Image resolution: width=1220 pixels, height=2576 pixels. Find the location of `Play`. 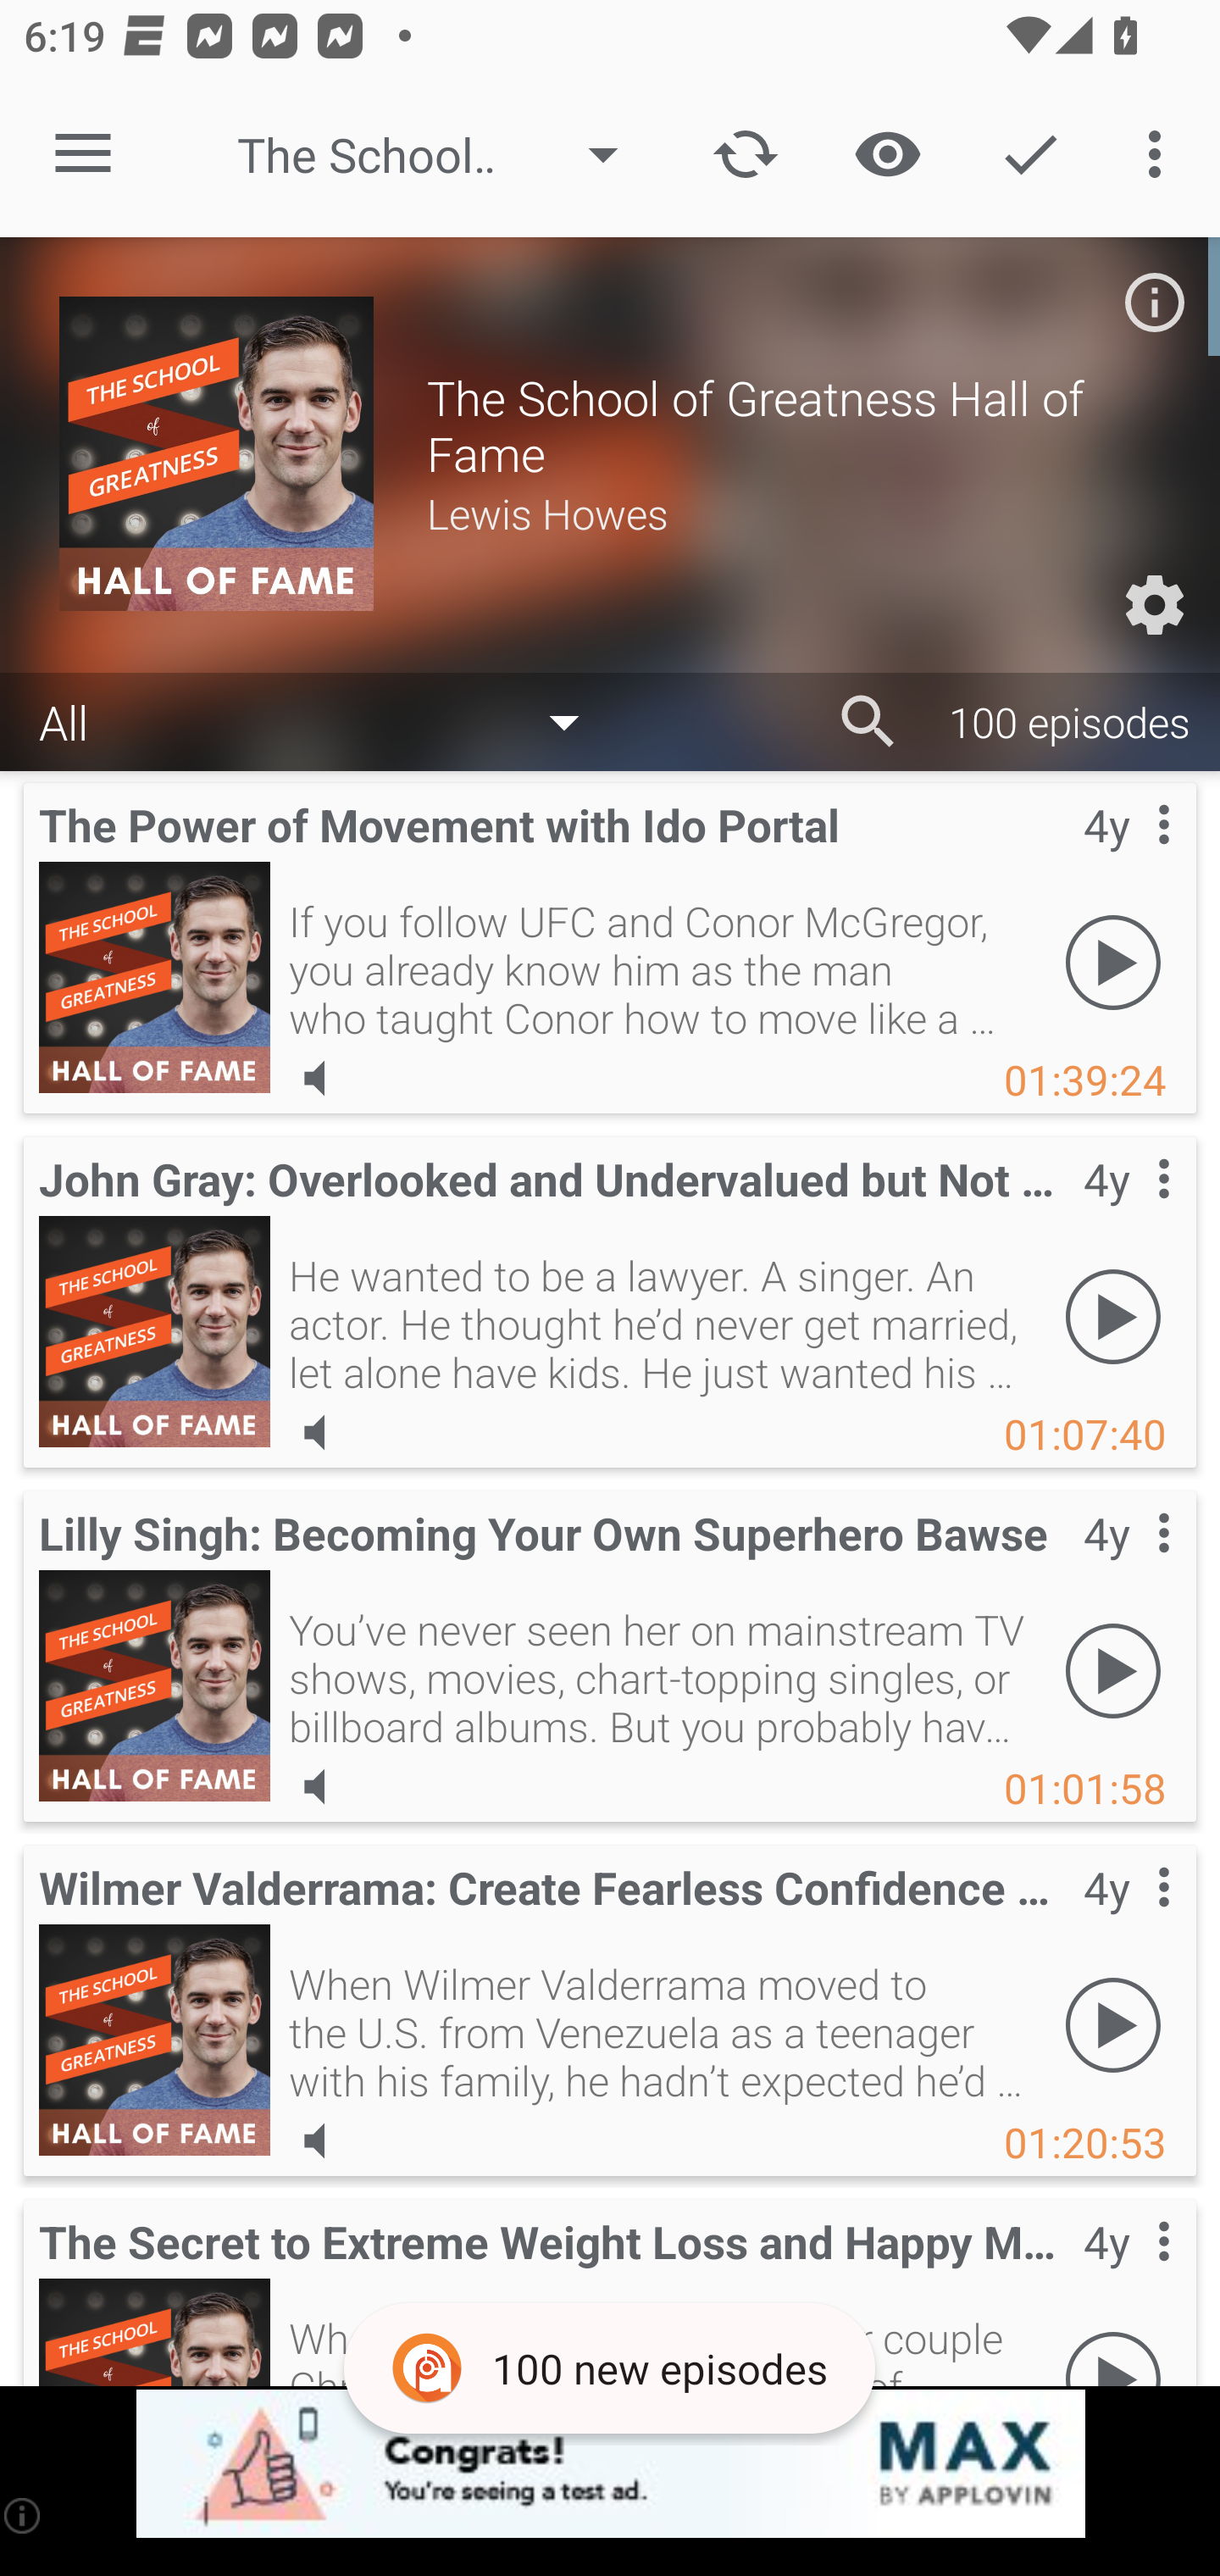

Play is located at coordinates (1113, 2024).